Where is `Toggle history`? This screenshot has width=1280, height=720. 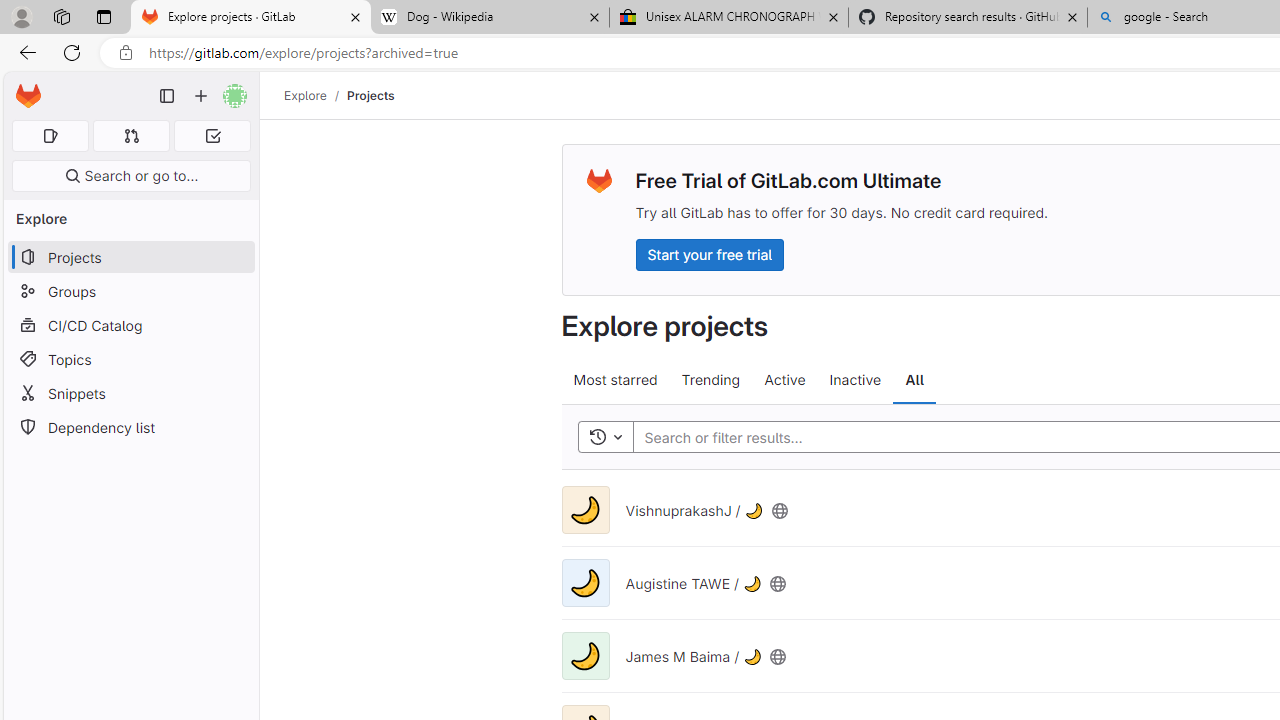 Toggle history is located at coordinates (605, 438).